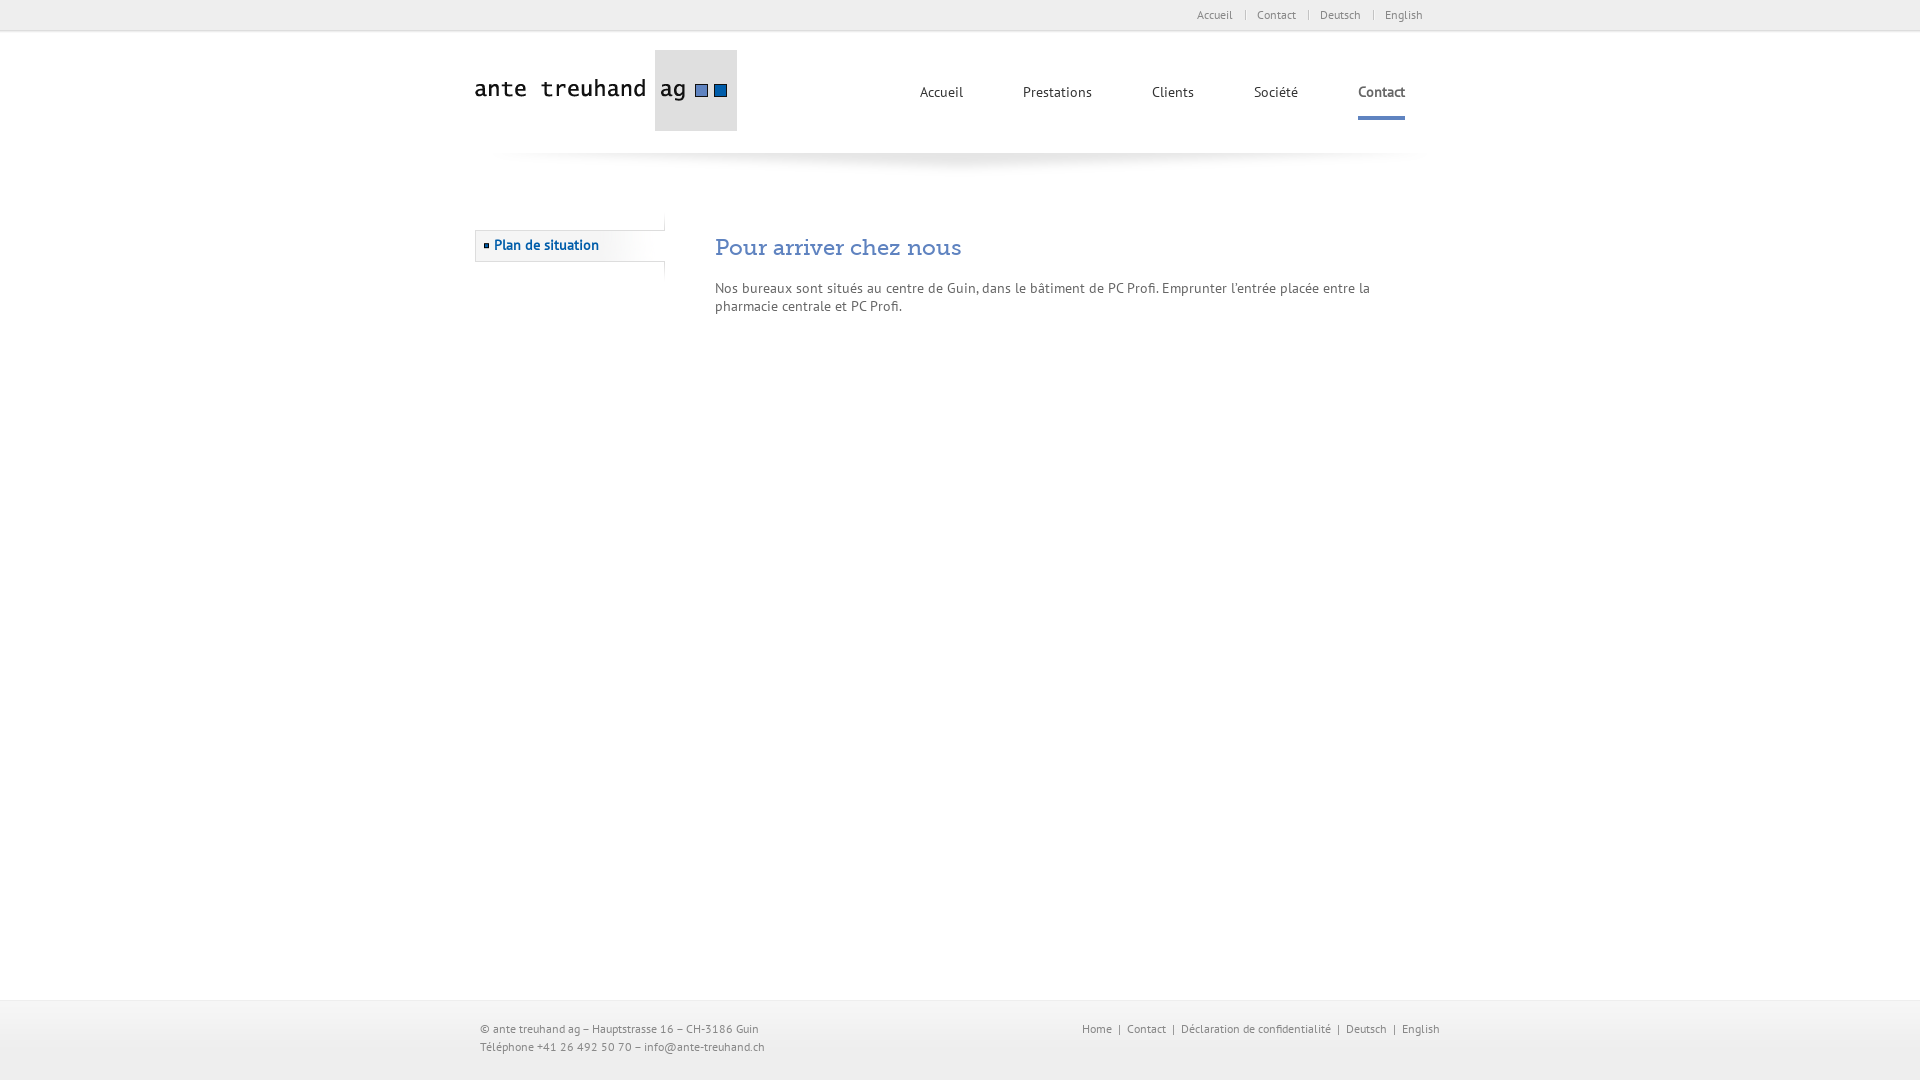 This screenshot has width=1920, height=1080. Describe the element at coordinates (1421, 1028) in the screenshot. I see `English` at that location.